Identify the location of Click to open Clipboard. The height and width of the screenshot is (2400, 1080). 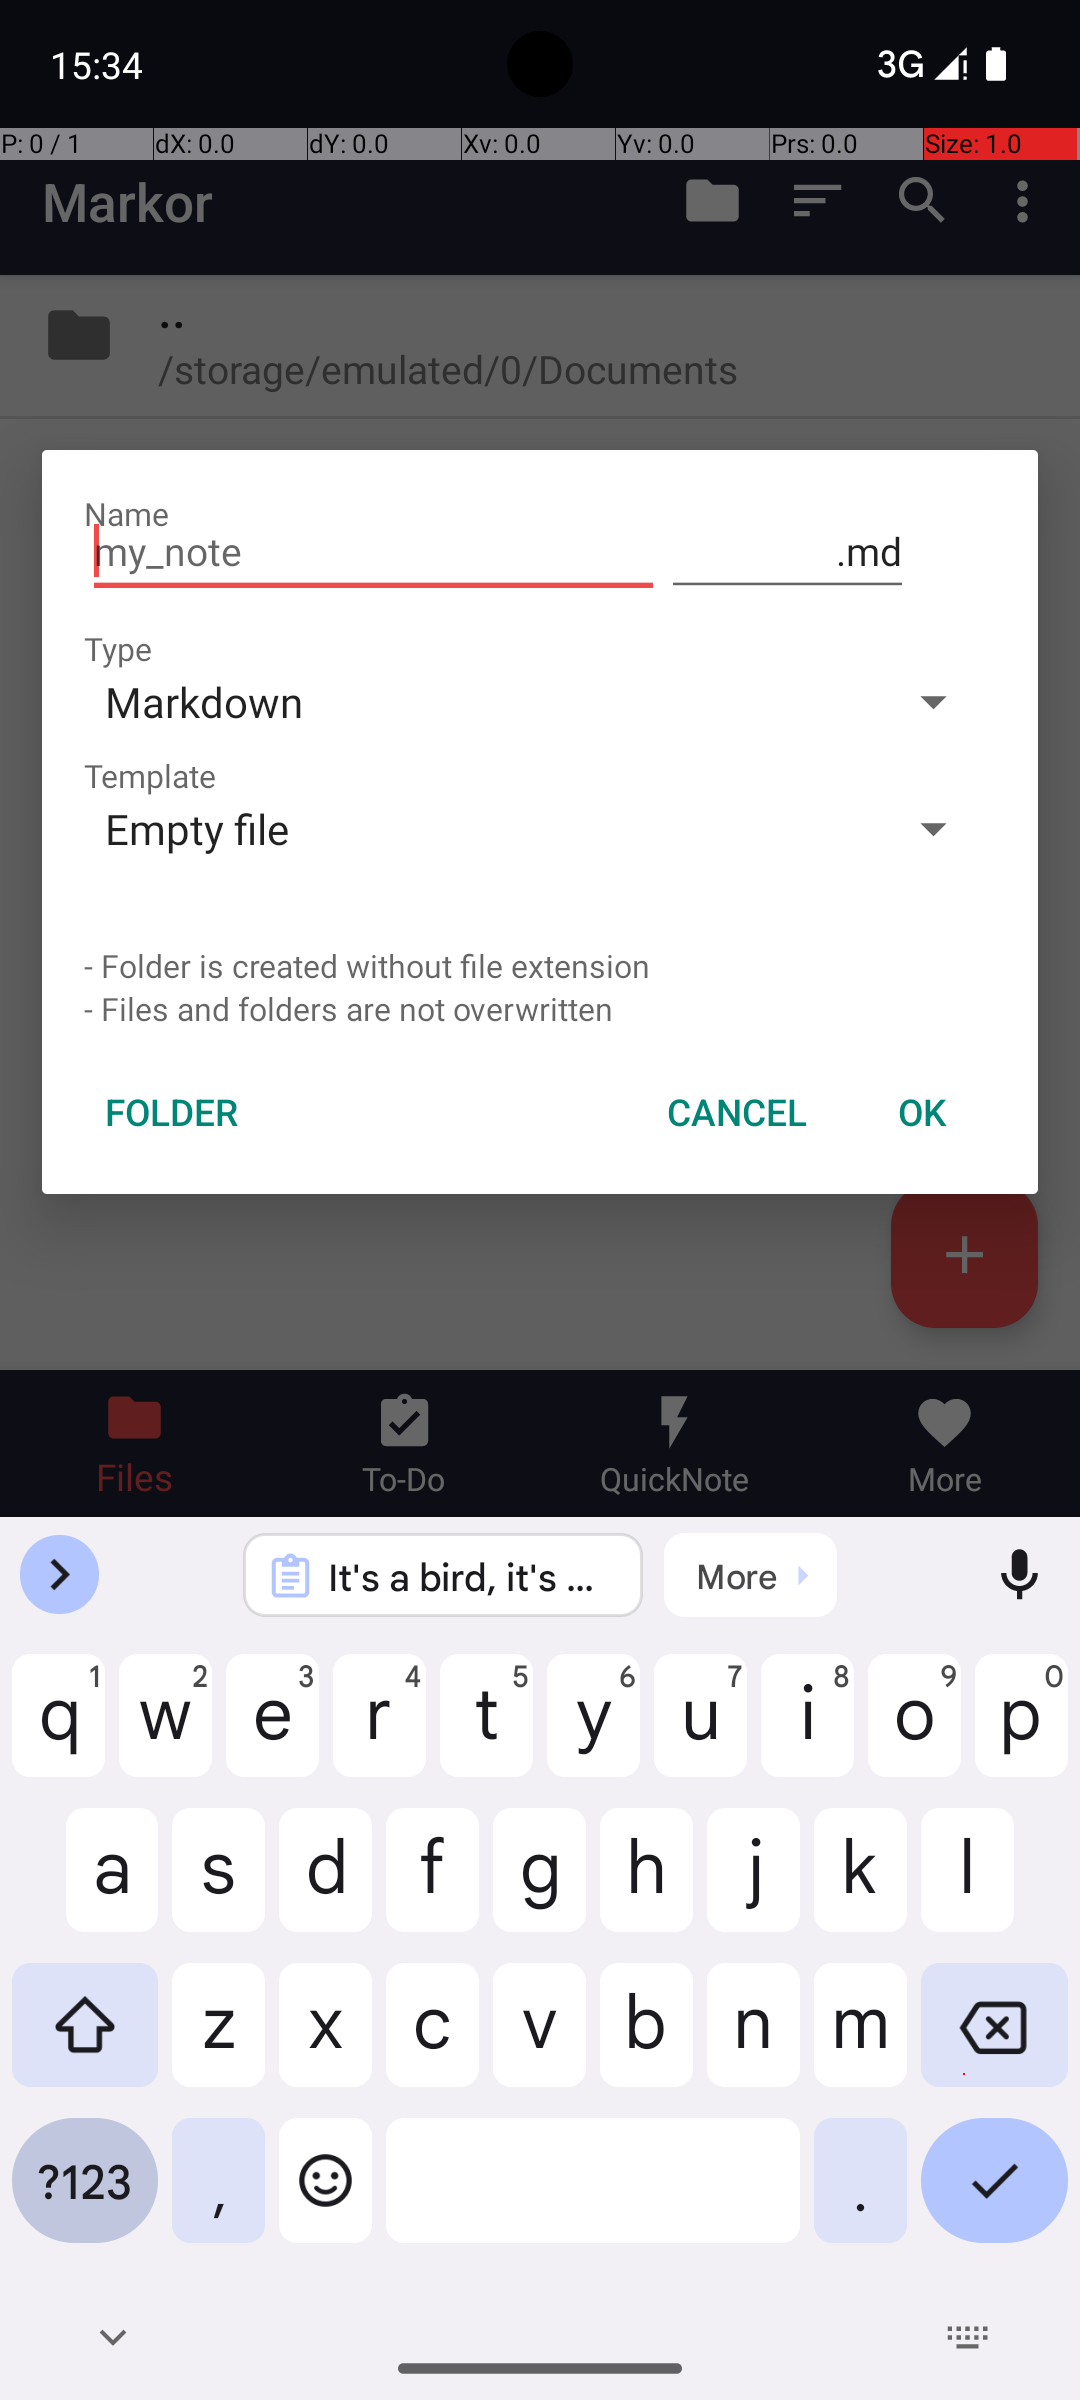
(750, 1575).